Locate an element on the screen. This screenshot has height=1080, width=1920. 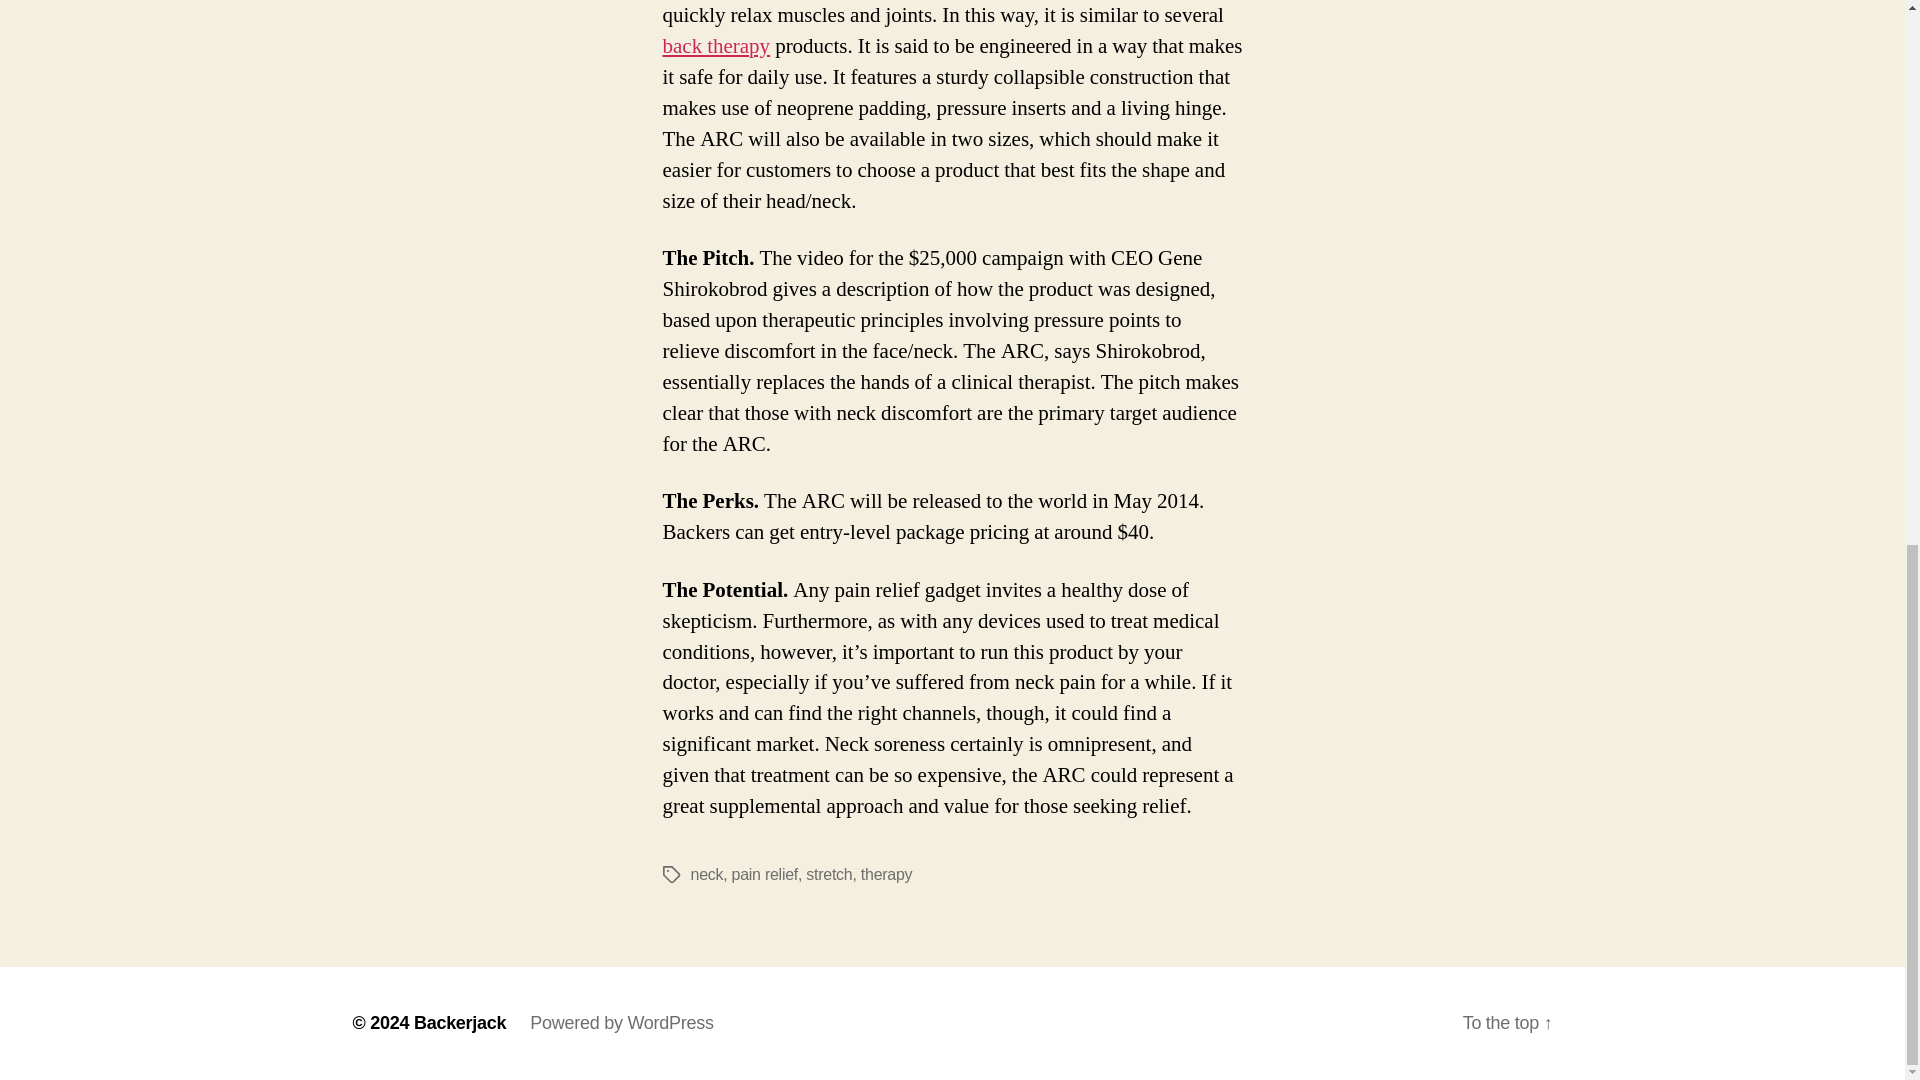
therapy is located at coordinates (886, 874).